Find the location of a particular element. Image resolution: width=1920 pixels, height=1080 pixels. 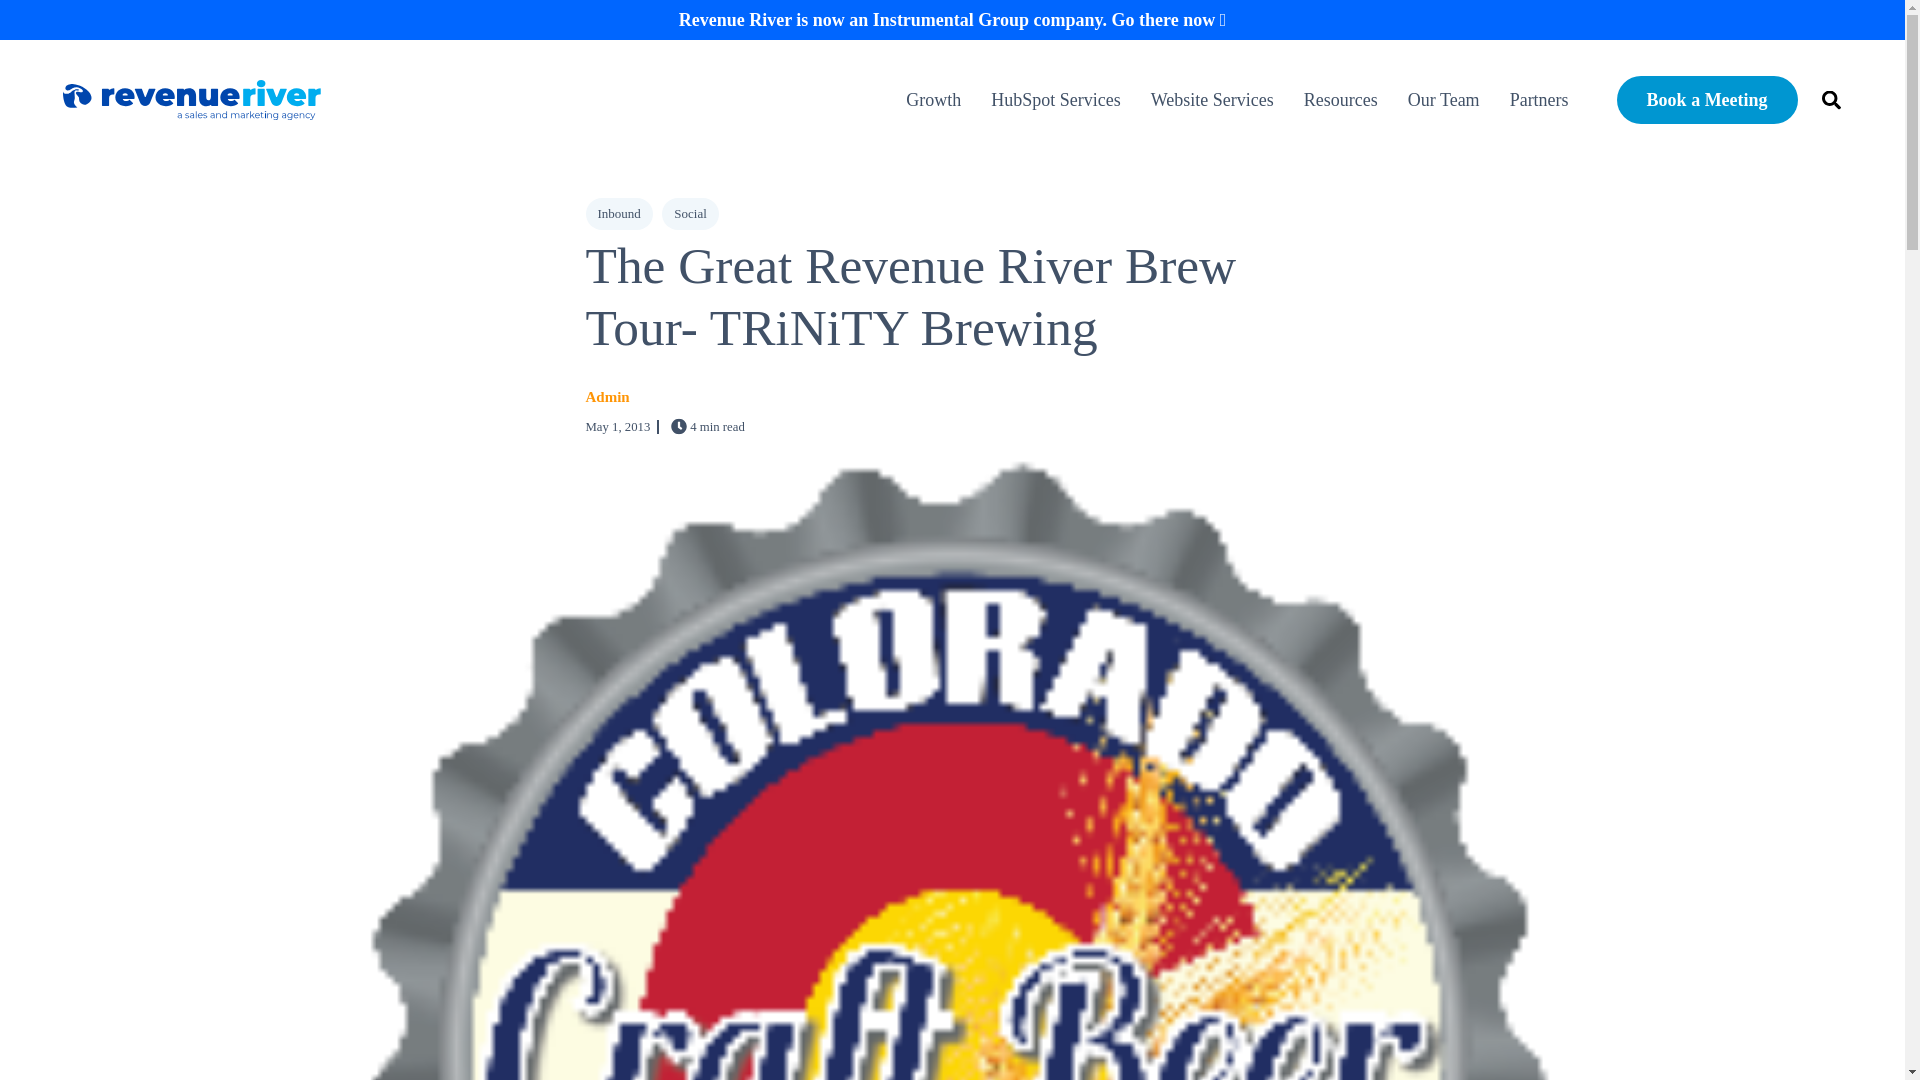

Growth is located at coordinates (940, 100).